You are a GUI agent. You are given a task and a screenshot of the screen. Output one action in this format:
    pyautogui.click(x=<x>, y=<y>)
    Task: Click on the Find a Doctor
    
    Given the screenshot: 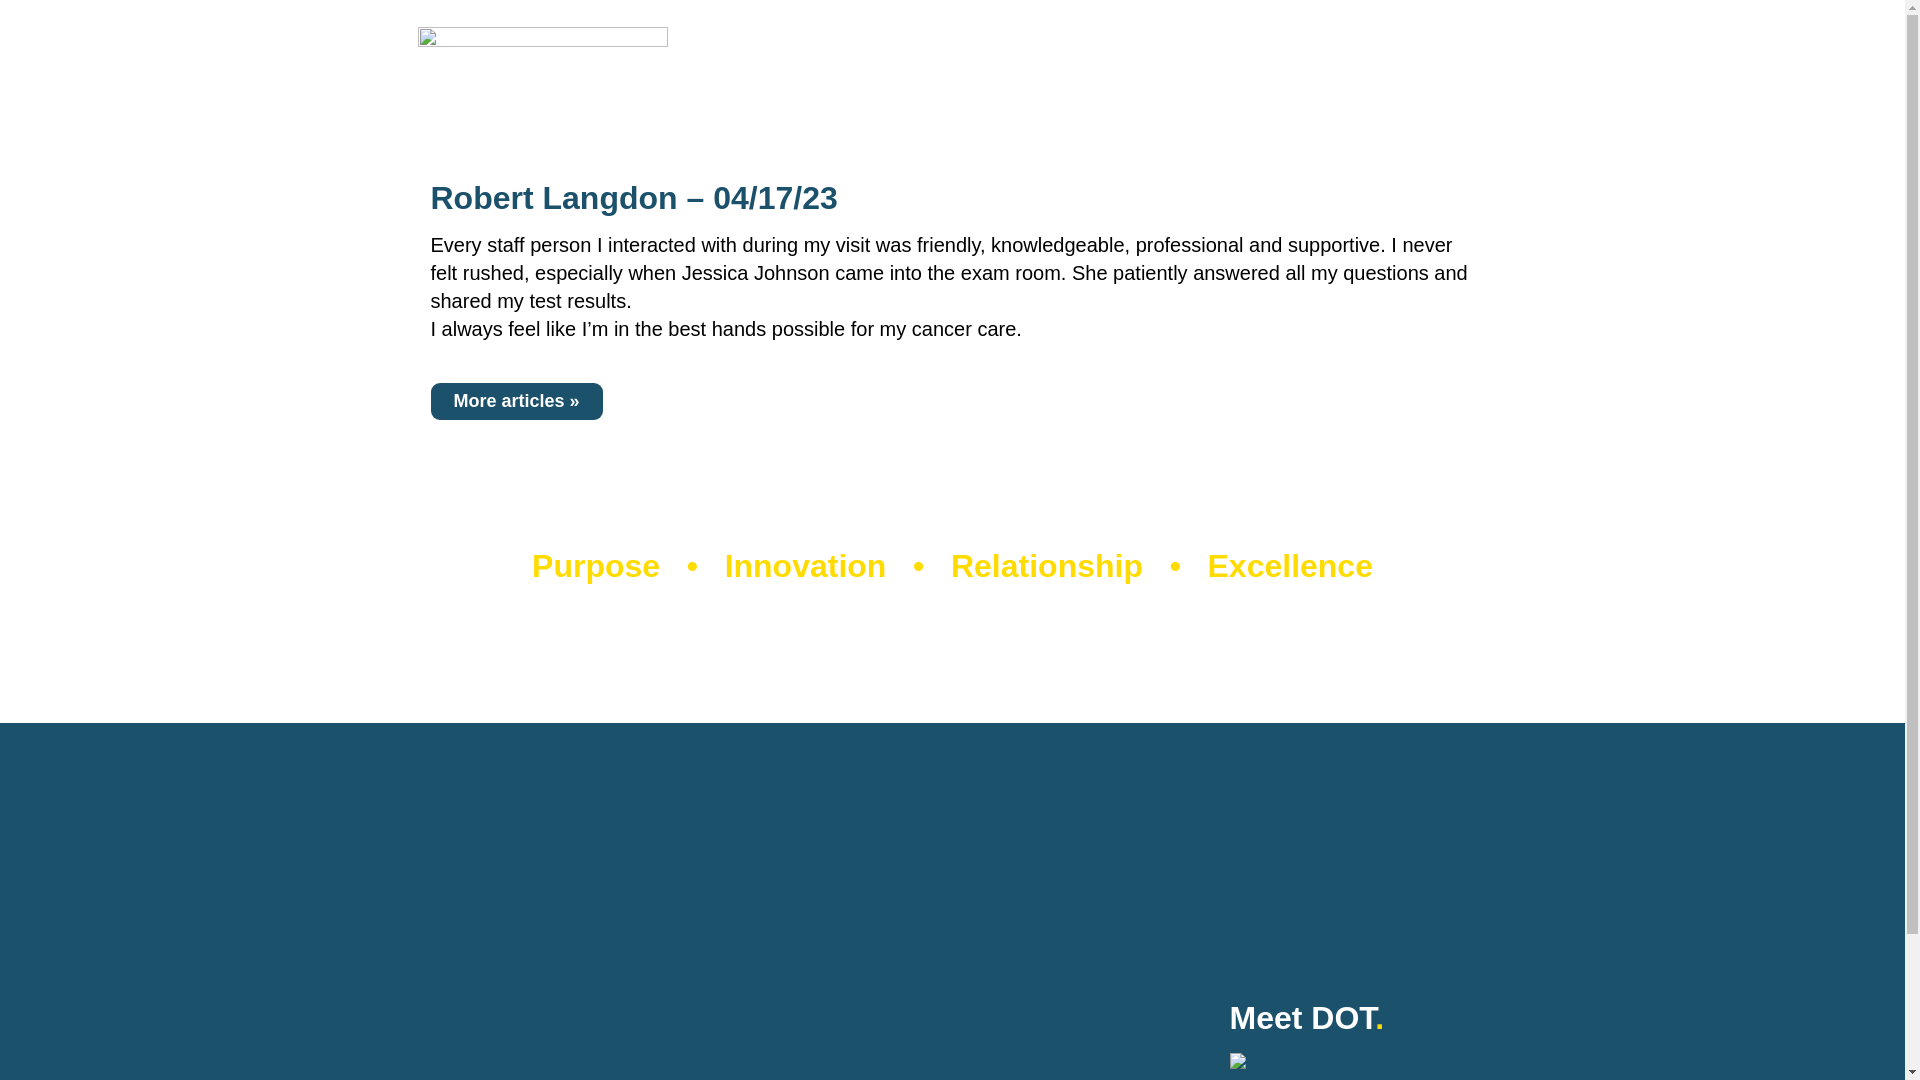 What is the action you would take?
    pyautogui.click(x=850, y=92)
    